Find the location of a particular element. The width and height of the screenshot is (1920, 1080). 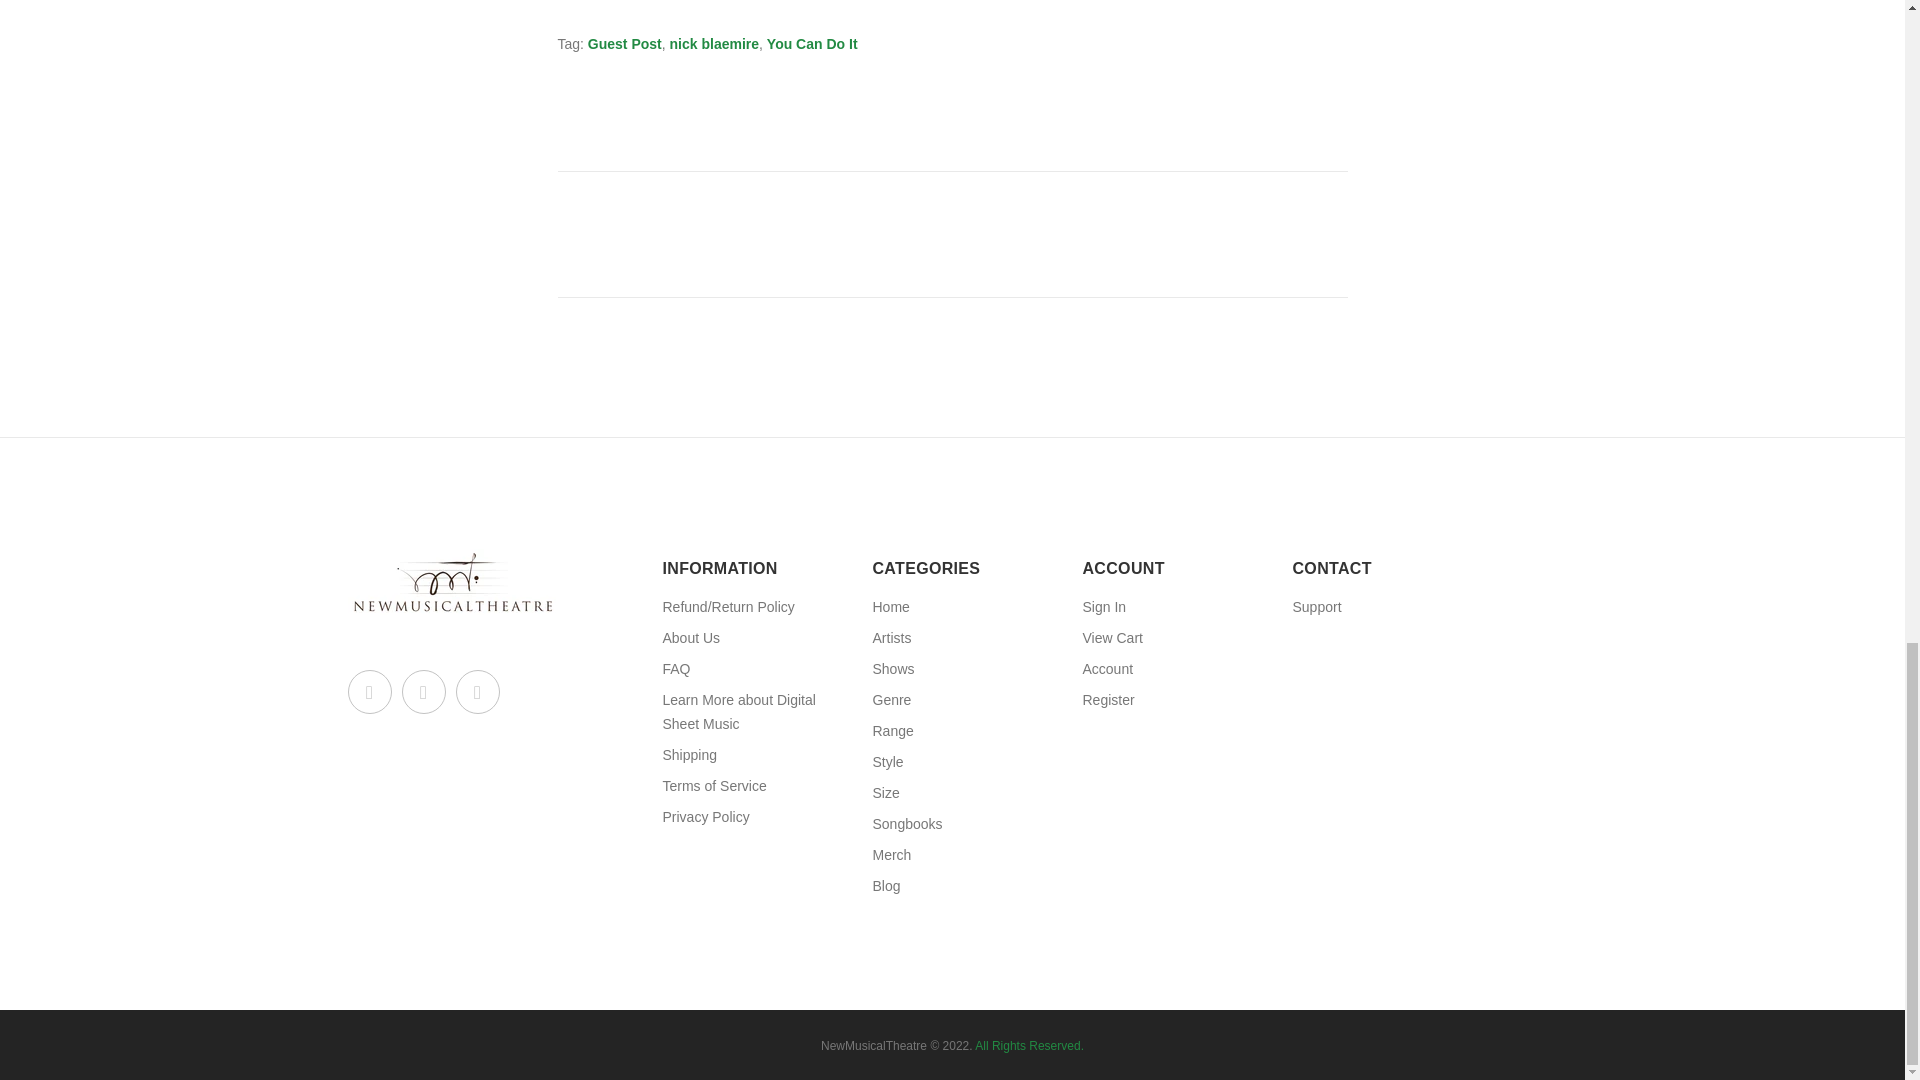

Show articles tagged Guest Post is located at coordinates (624, 43).